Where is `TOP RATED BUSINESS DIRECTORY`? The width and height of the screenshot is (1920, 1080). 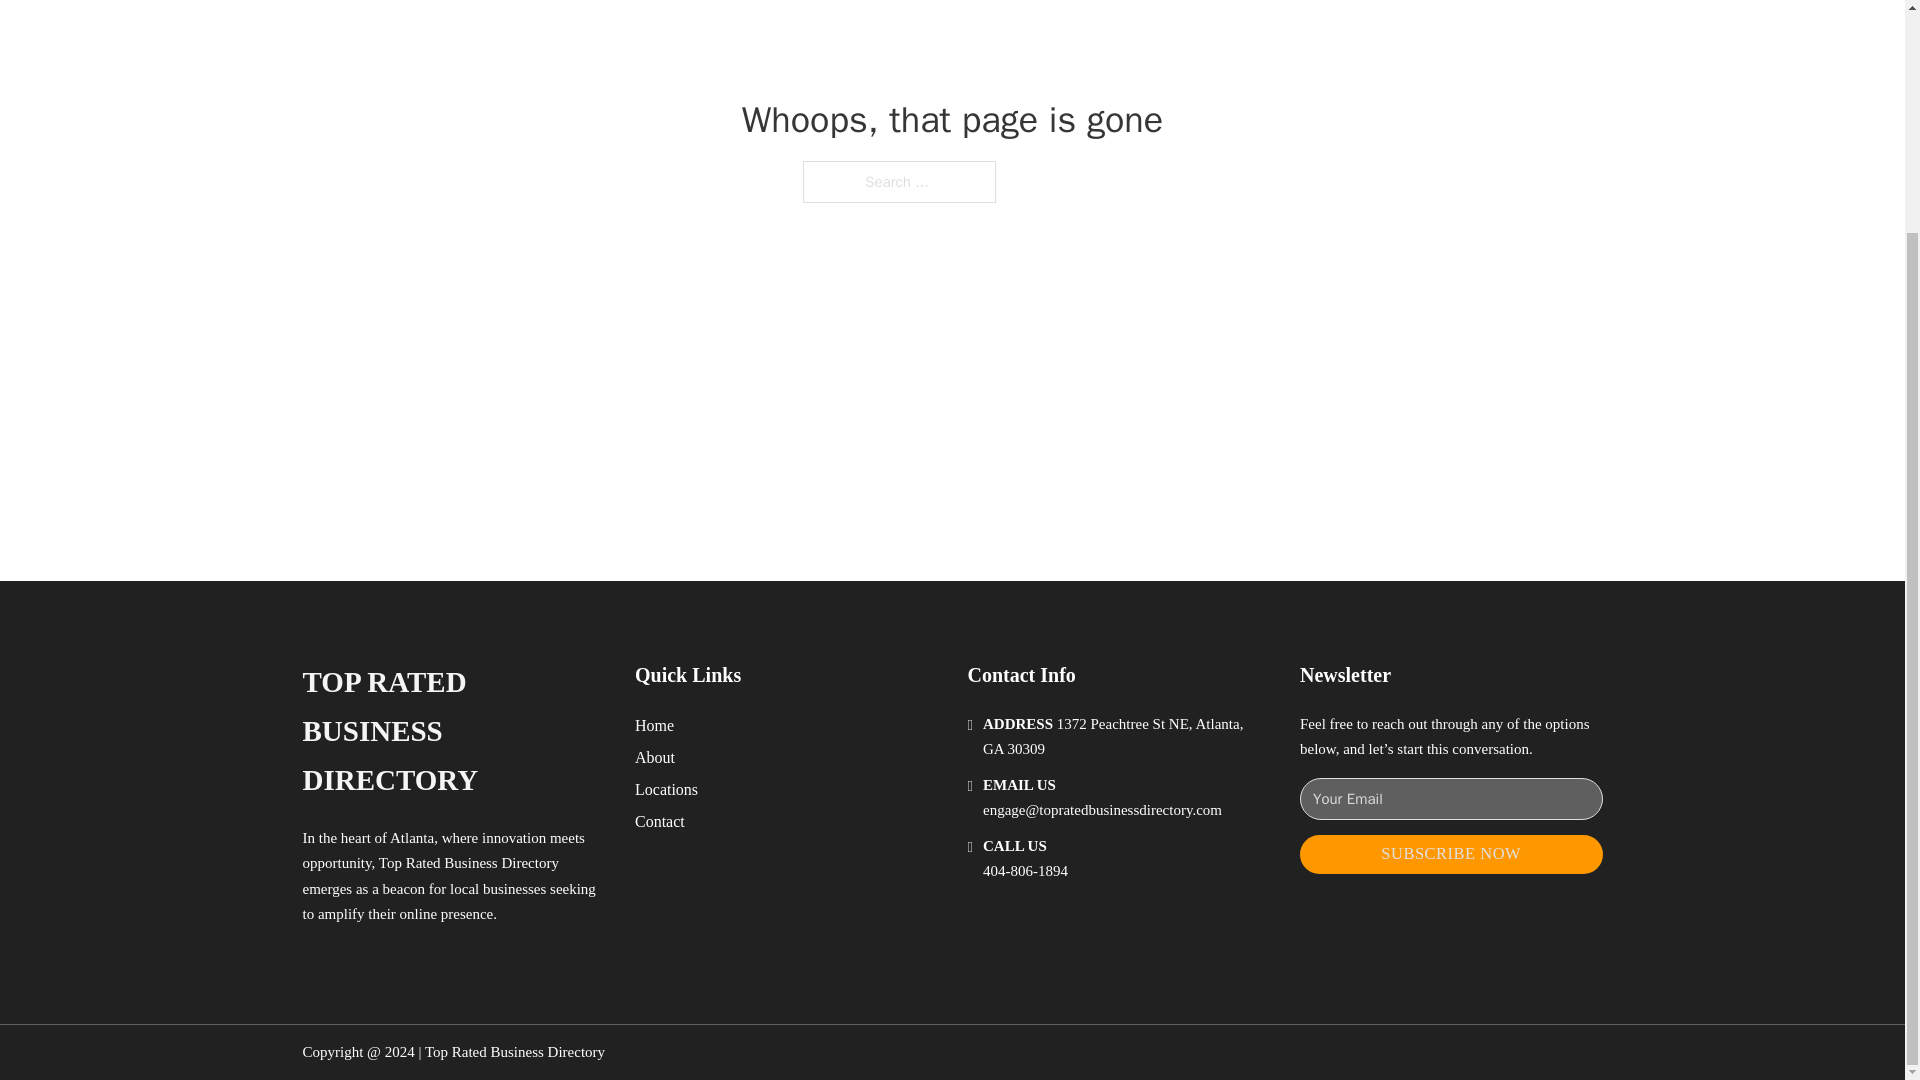 TOP RATED BUSINESS DIRECTORY is located at coordinates (452, 731).